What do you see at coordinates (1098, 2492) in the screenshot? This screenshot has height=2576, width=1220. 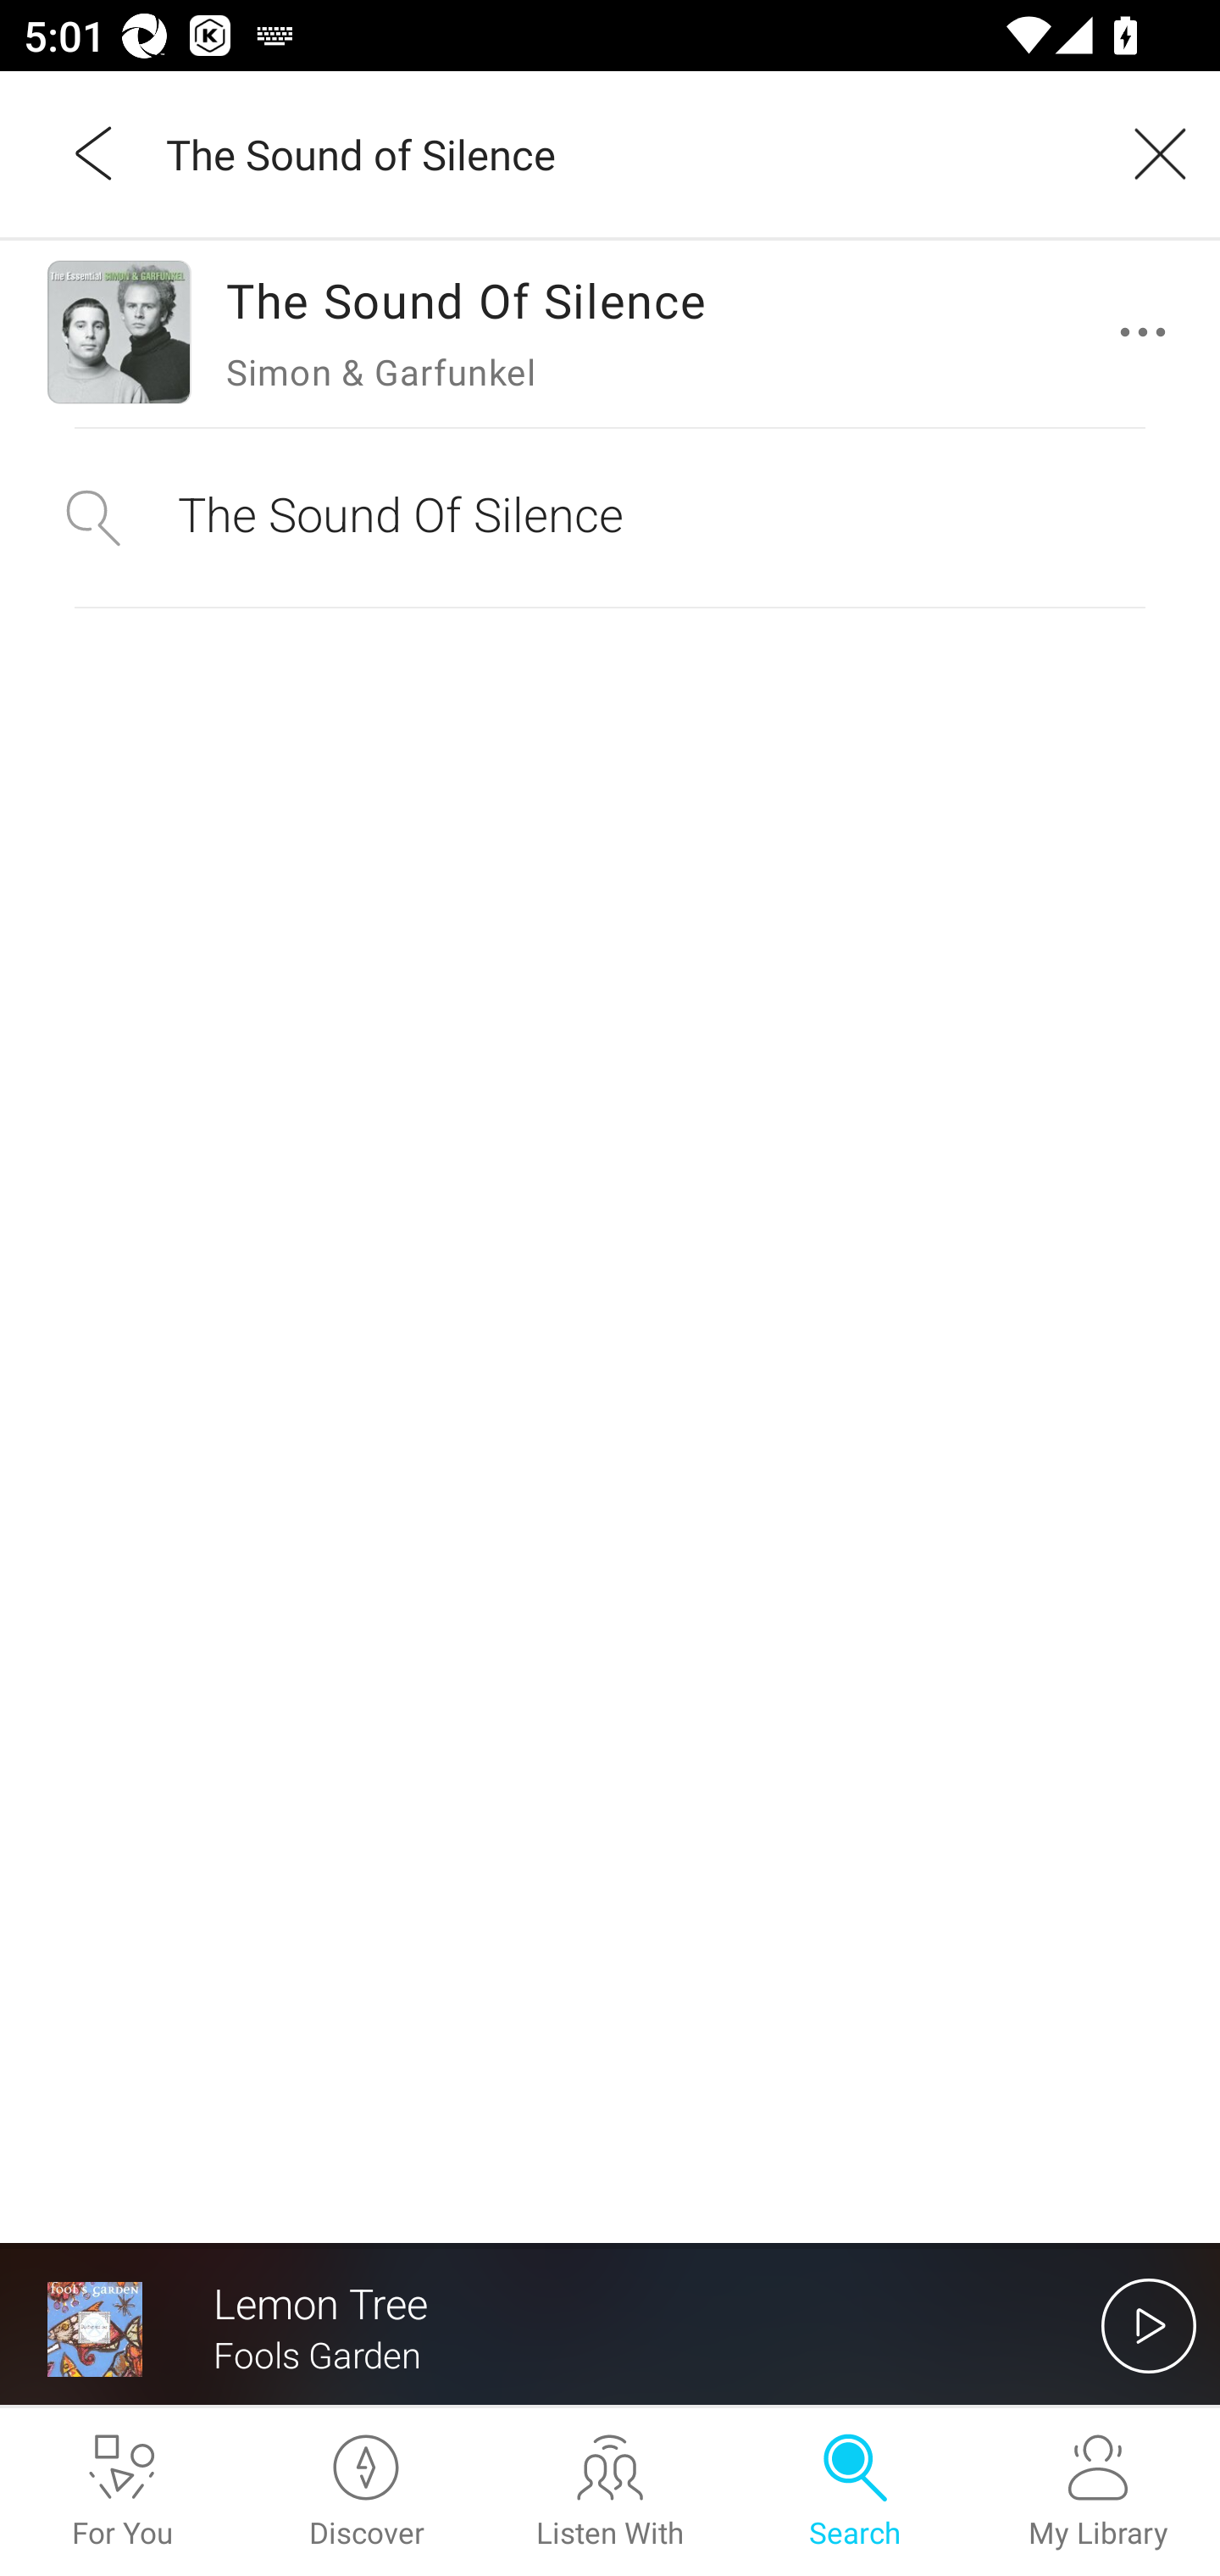 I see `My Library` at bounding box center [1098, 2492].